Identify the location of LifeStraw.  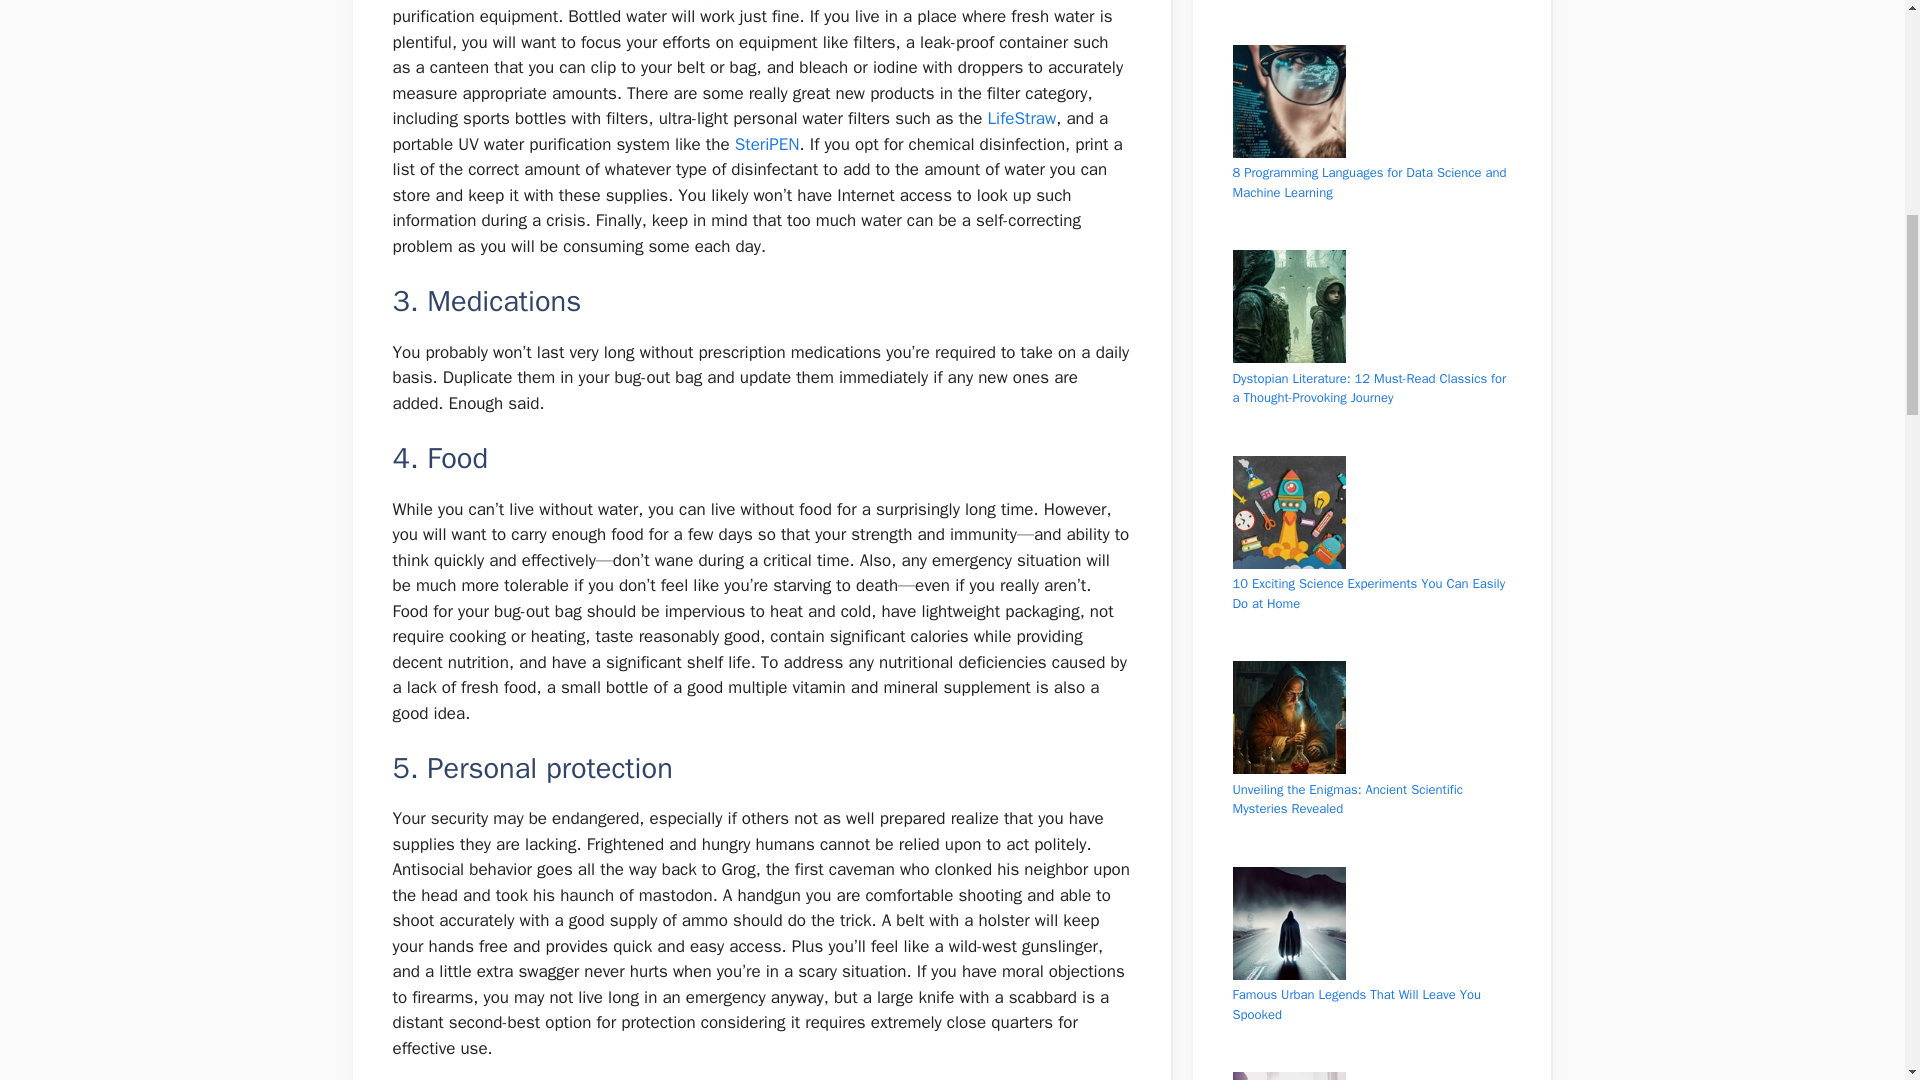
(1022, 118).